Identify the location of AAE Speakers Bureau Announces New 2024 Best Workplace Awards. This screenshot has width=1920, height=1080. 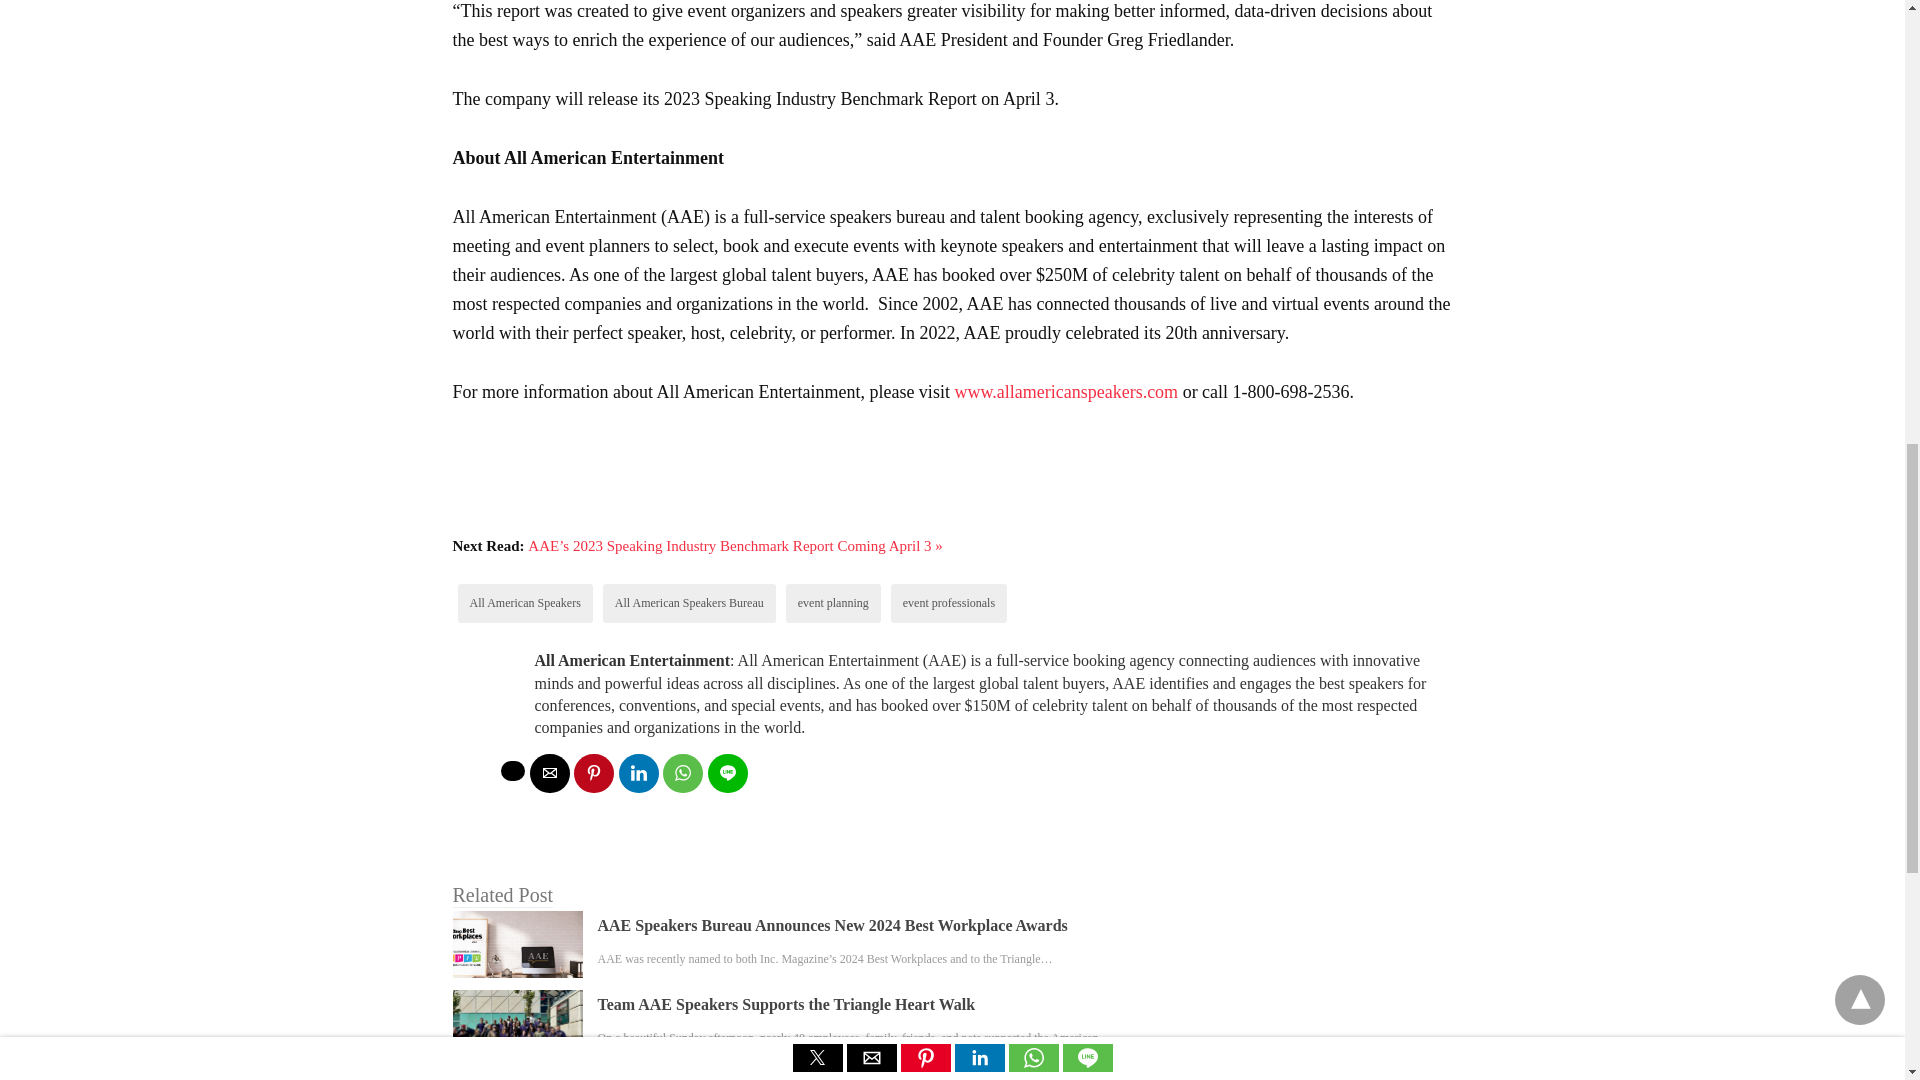
(832, 925).